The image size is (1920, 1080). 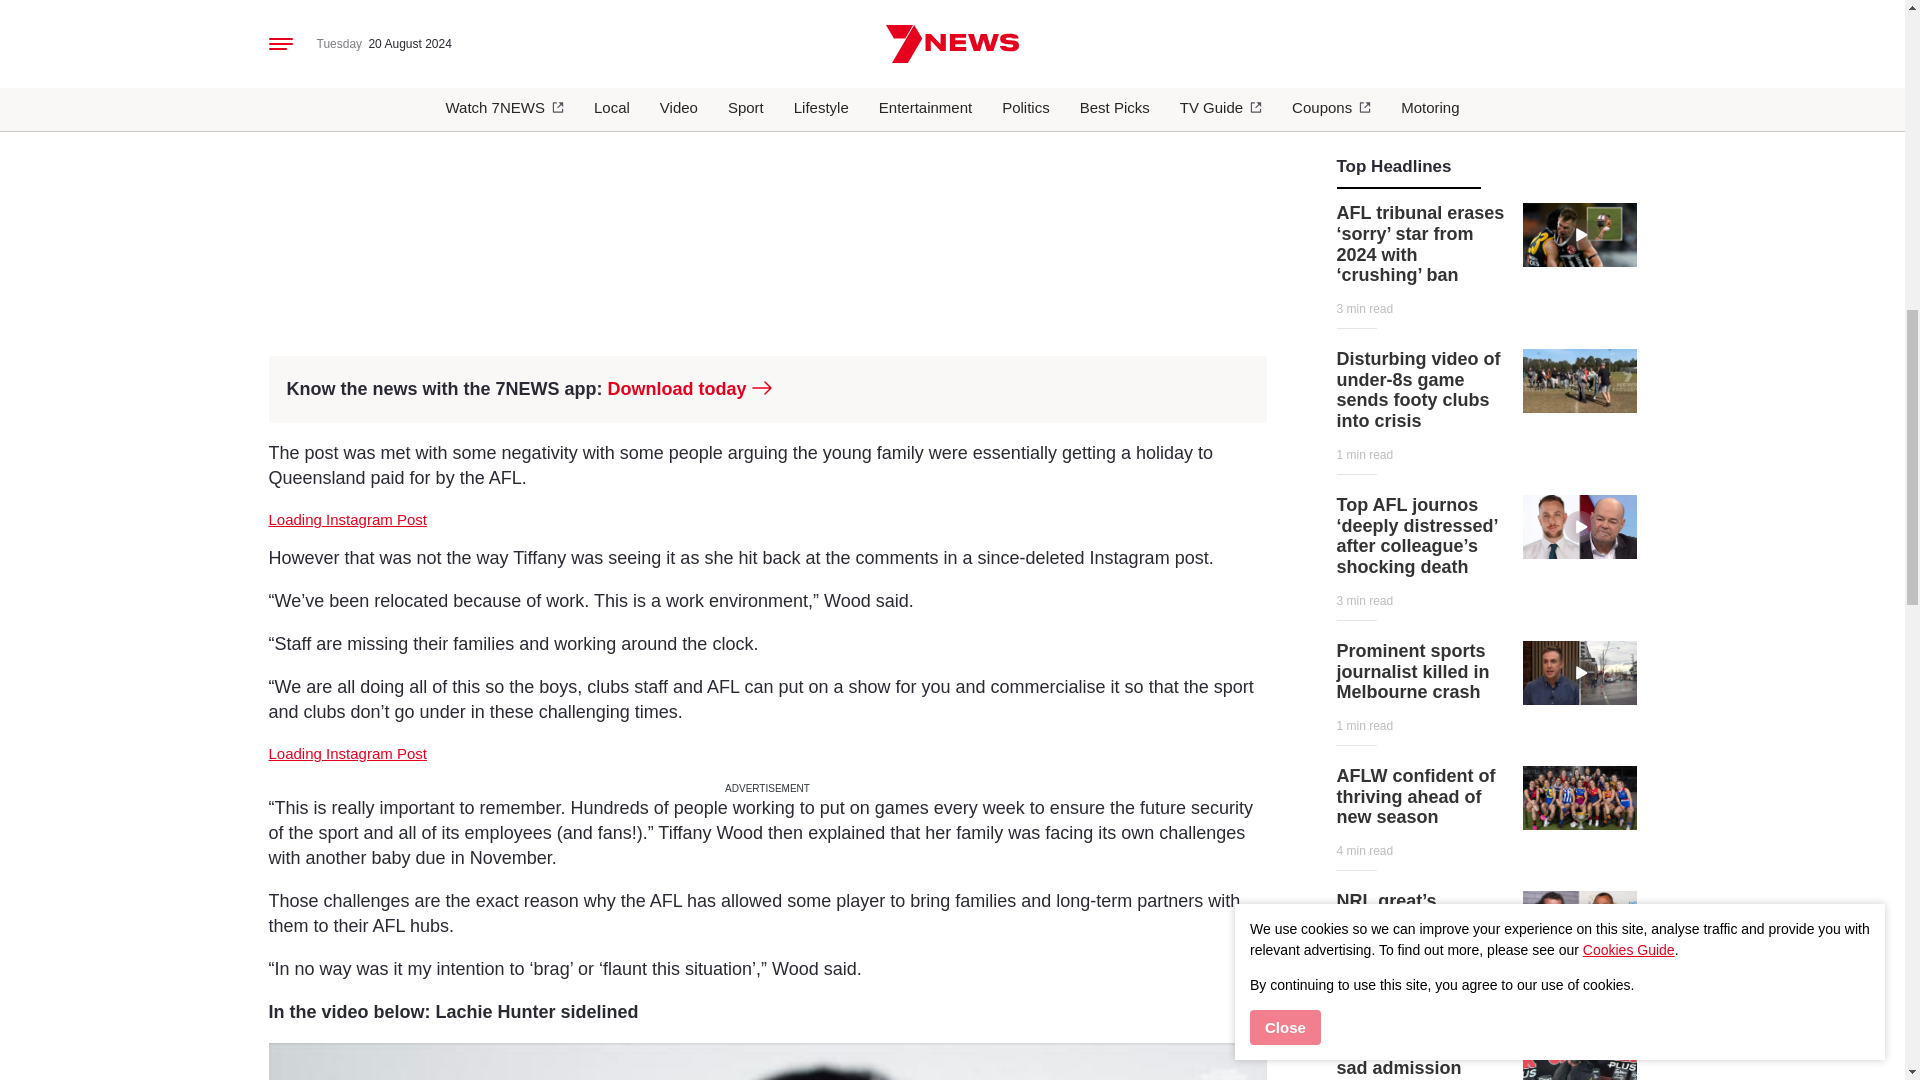 I want to click on Video, so click(x=1580, y=672).